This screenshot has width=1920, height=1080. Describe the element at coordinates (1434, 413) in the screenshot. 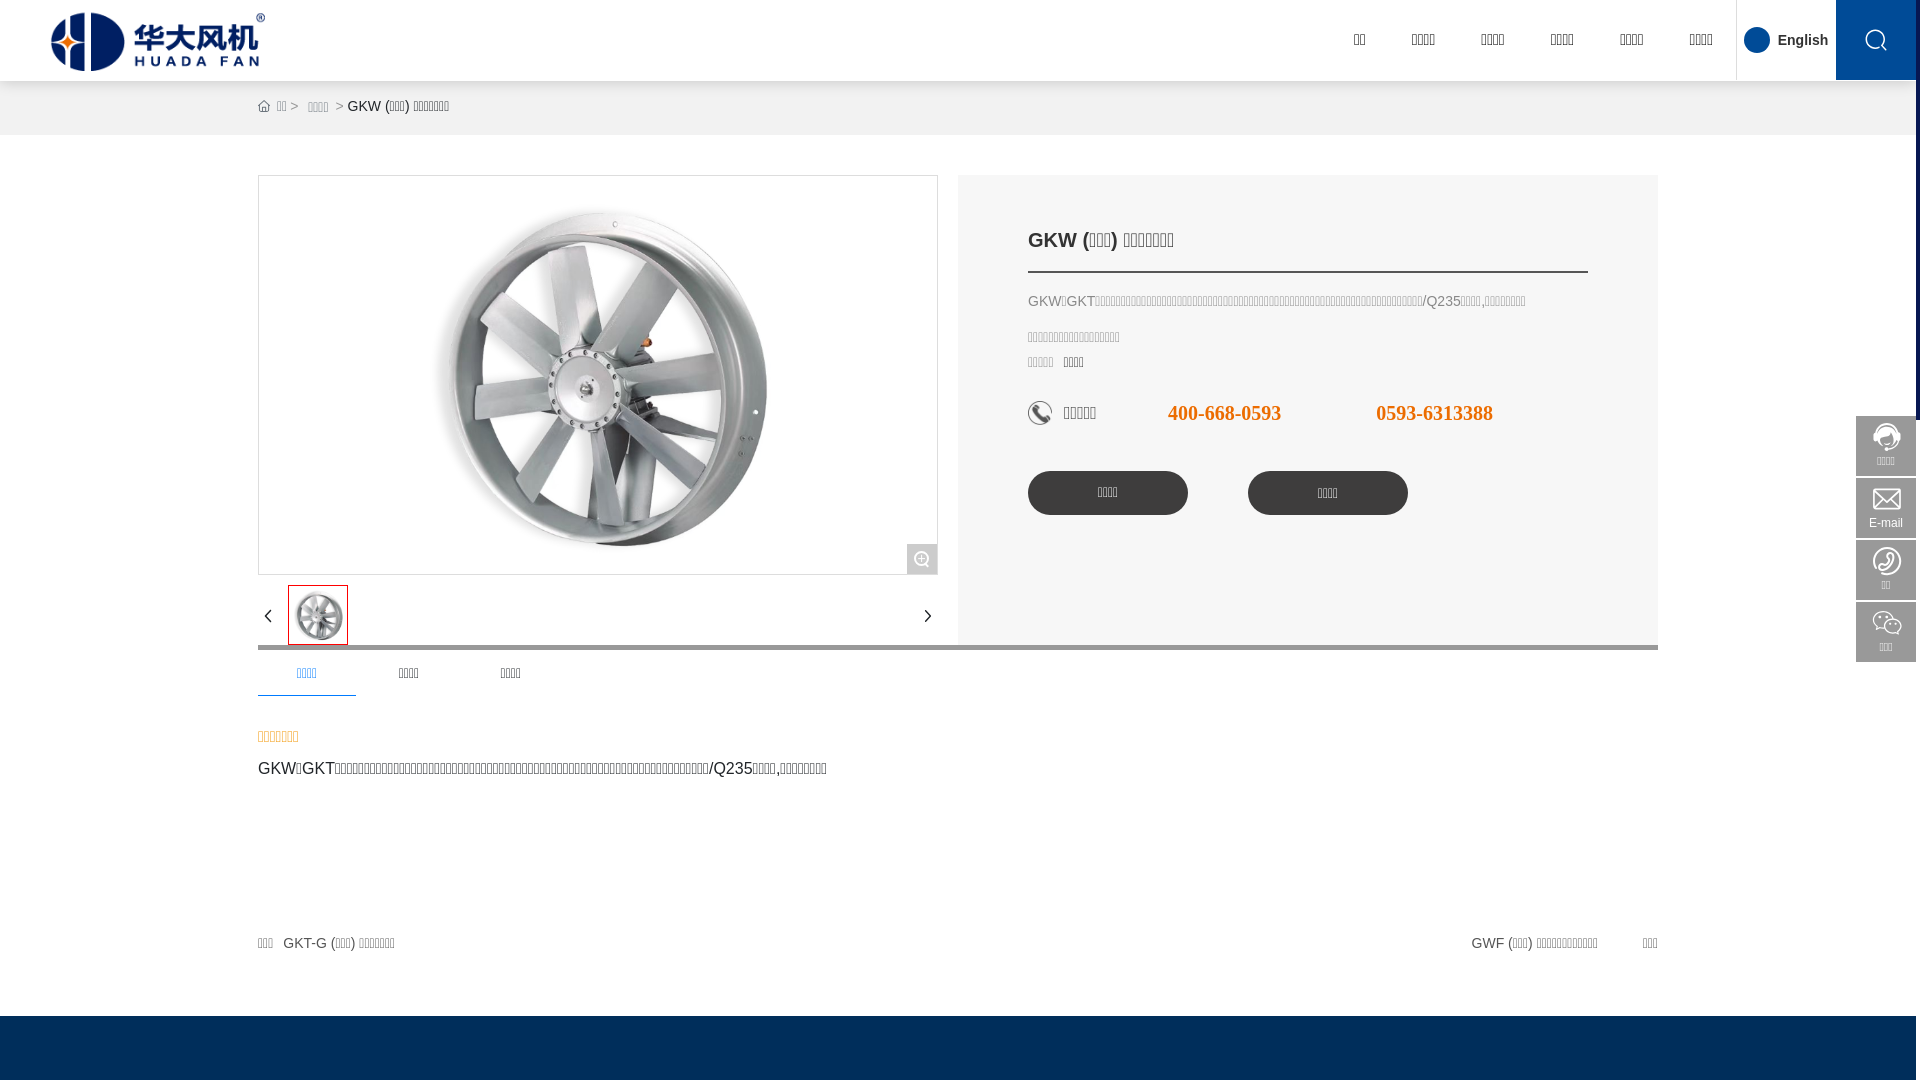

I see `0593-6313388` at that location.